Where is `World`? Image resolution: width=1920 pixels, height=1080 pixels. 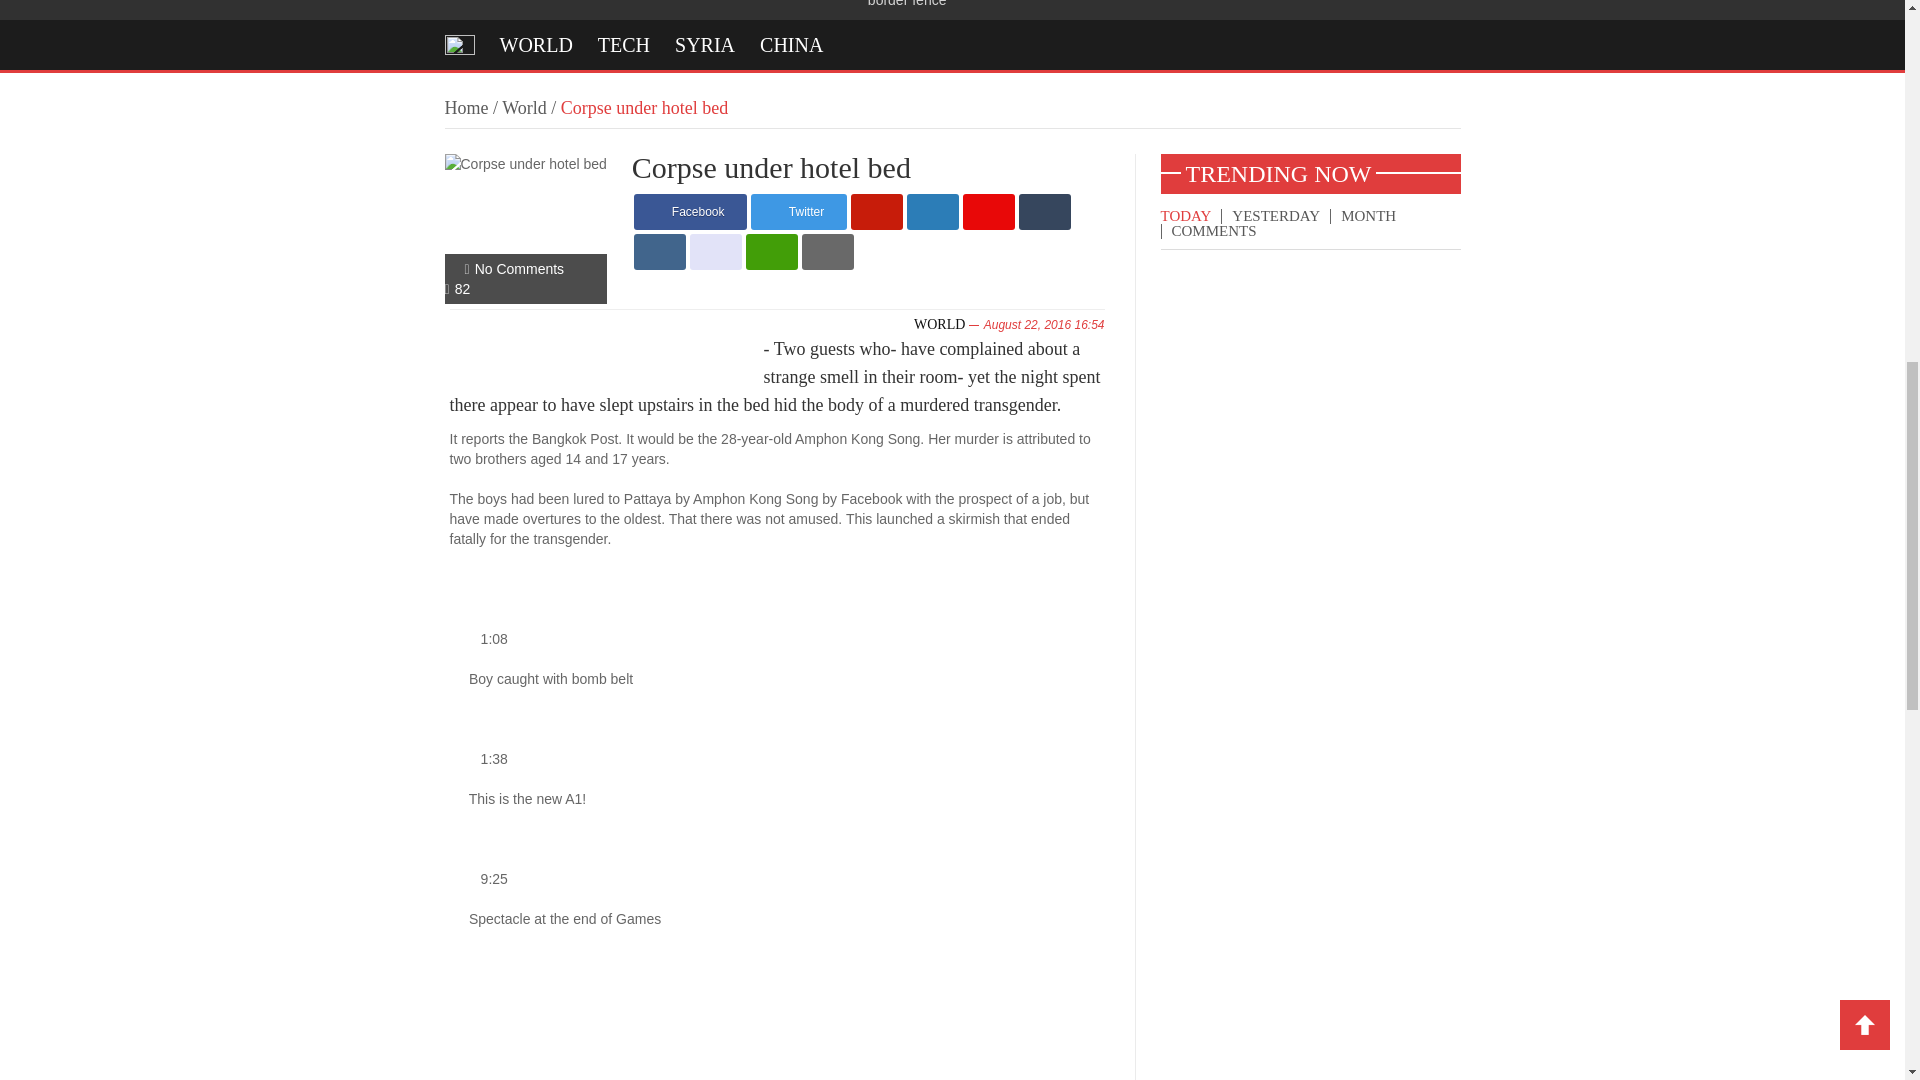 World is located at coordinates (524, 108).